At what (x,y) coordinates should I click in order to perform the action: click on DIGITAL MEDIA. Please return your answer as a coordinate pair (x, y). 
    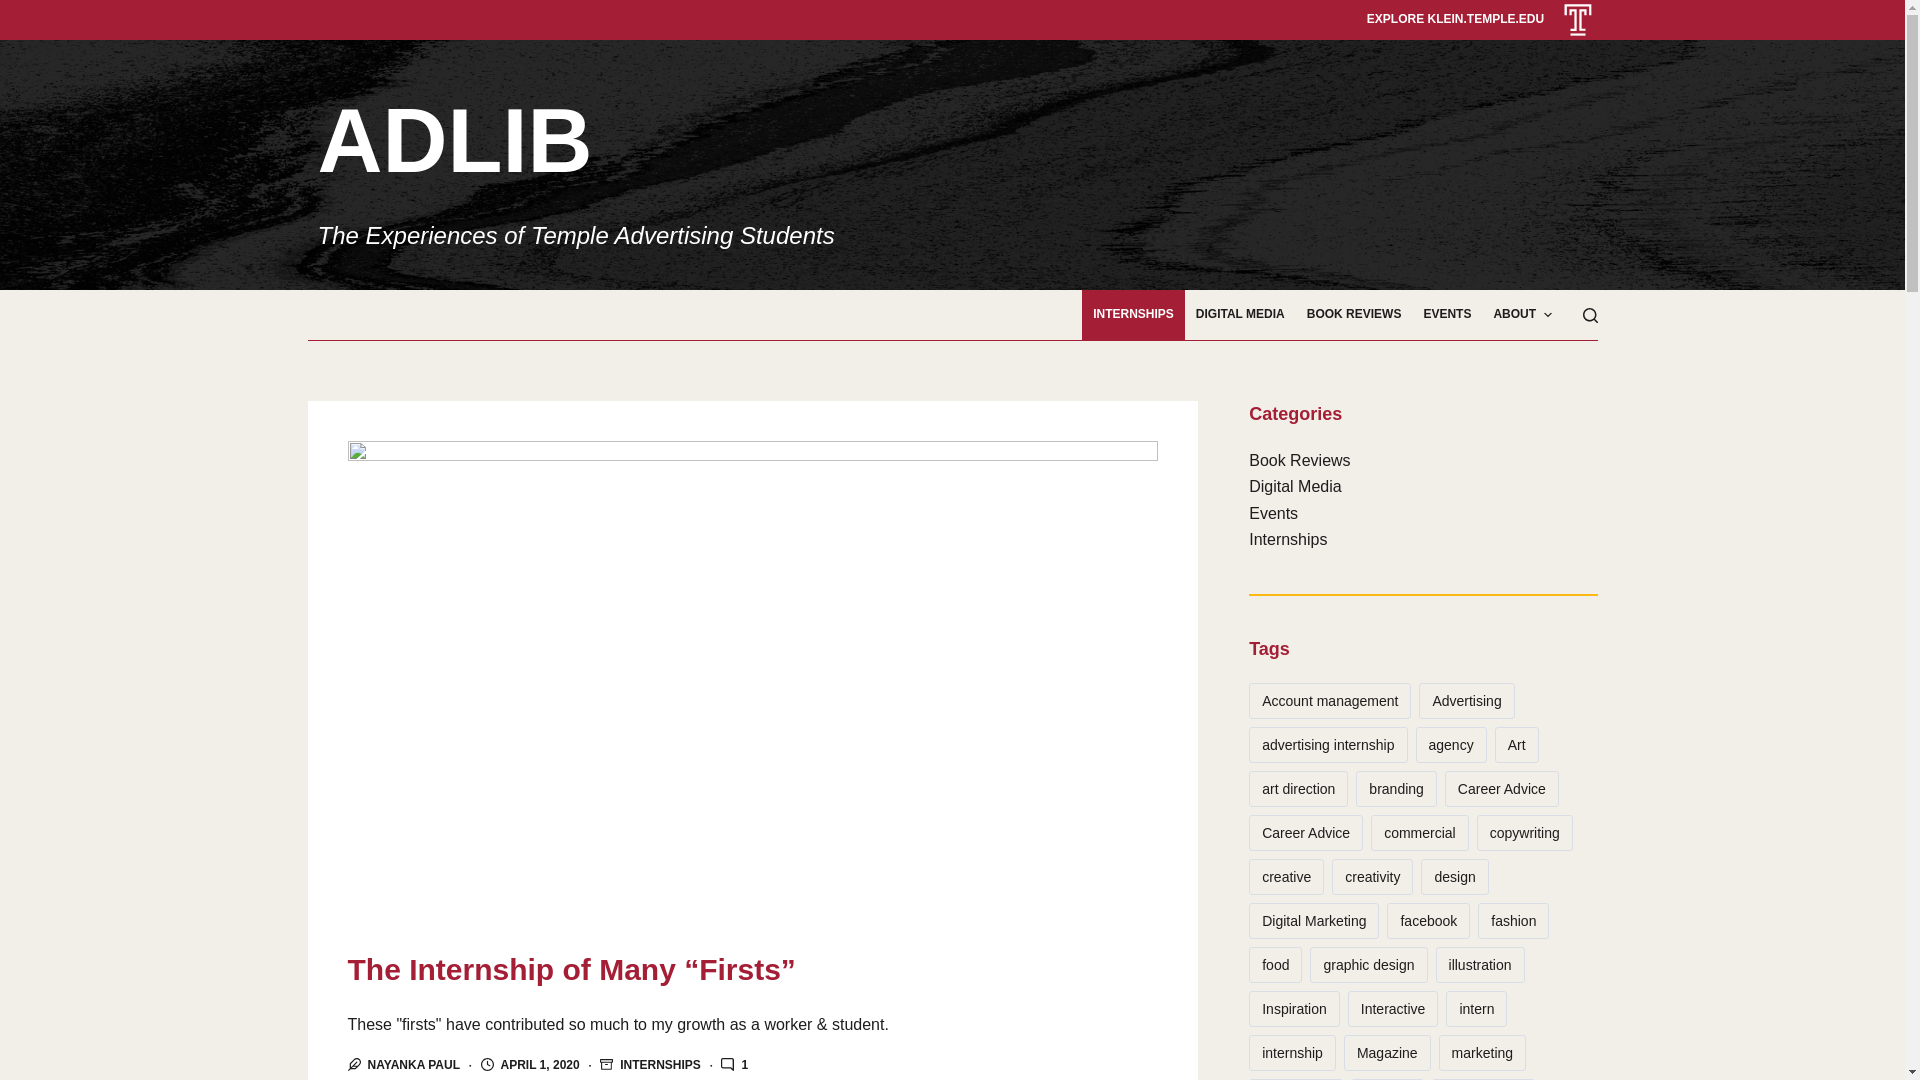
    Looking at the image, I should click on (1240, 315).